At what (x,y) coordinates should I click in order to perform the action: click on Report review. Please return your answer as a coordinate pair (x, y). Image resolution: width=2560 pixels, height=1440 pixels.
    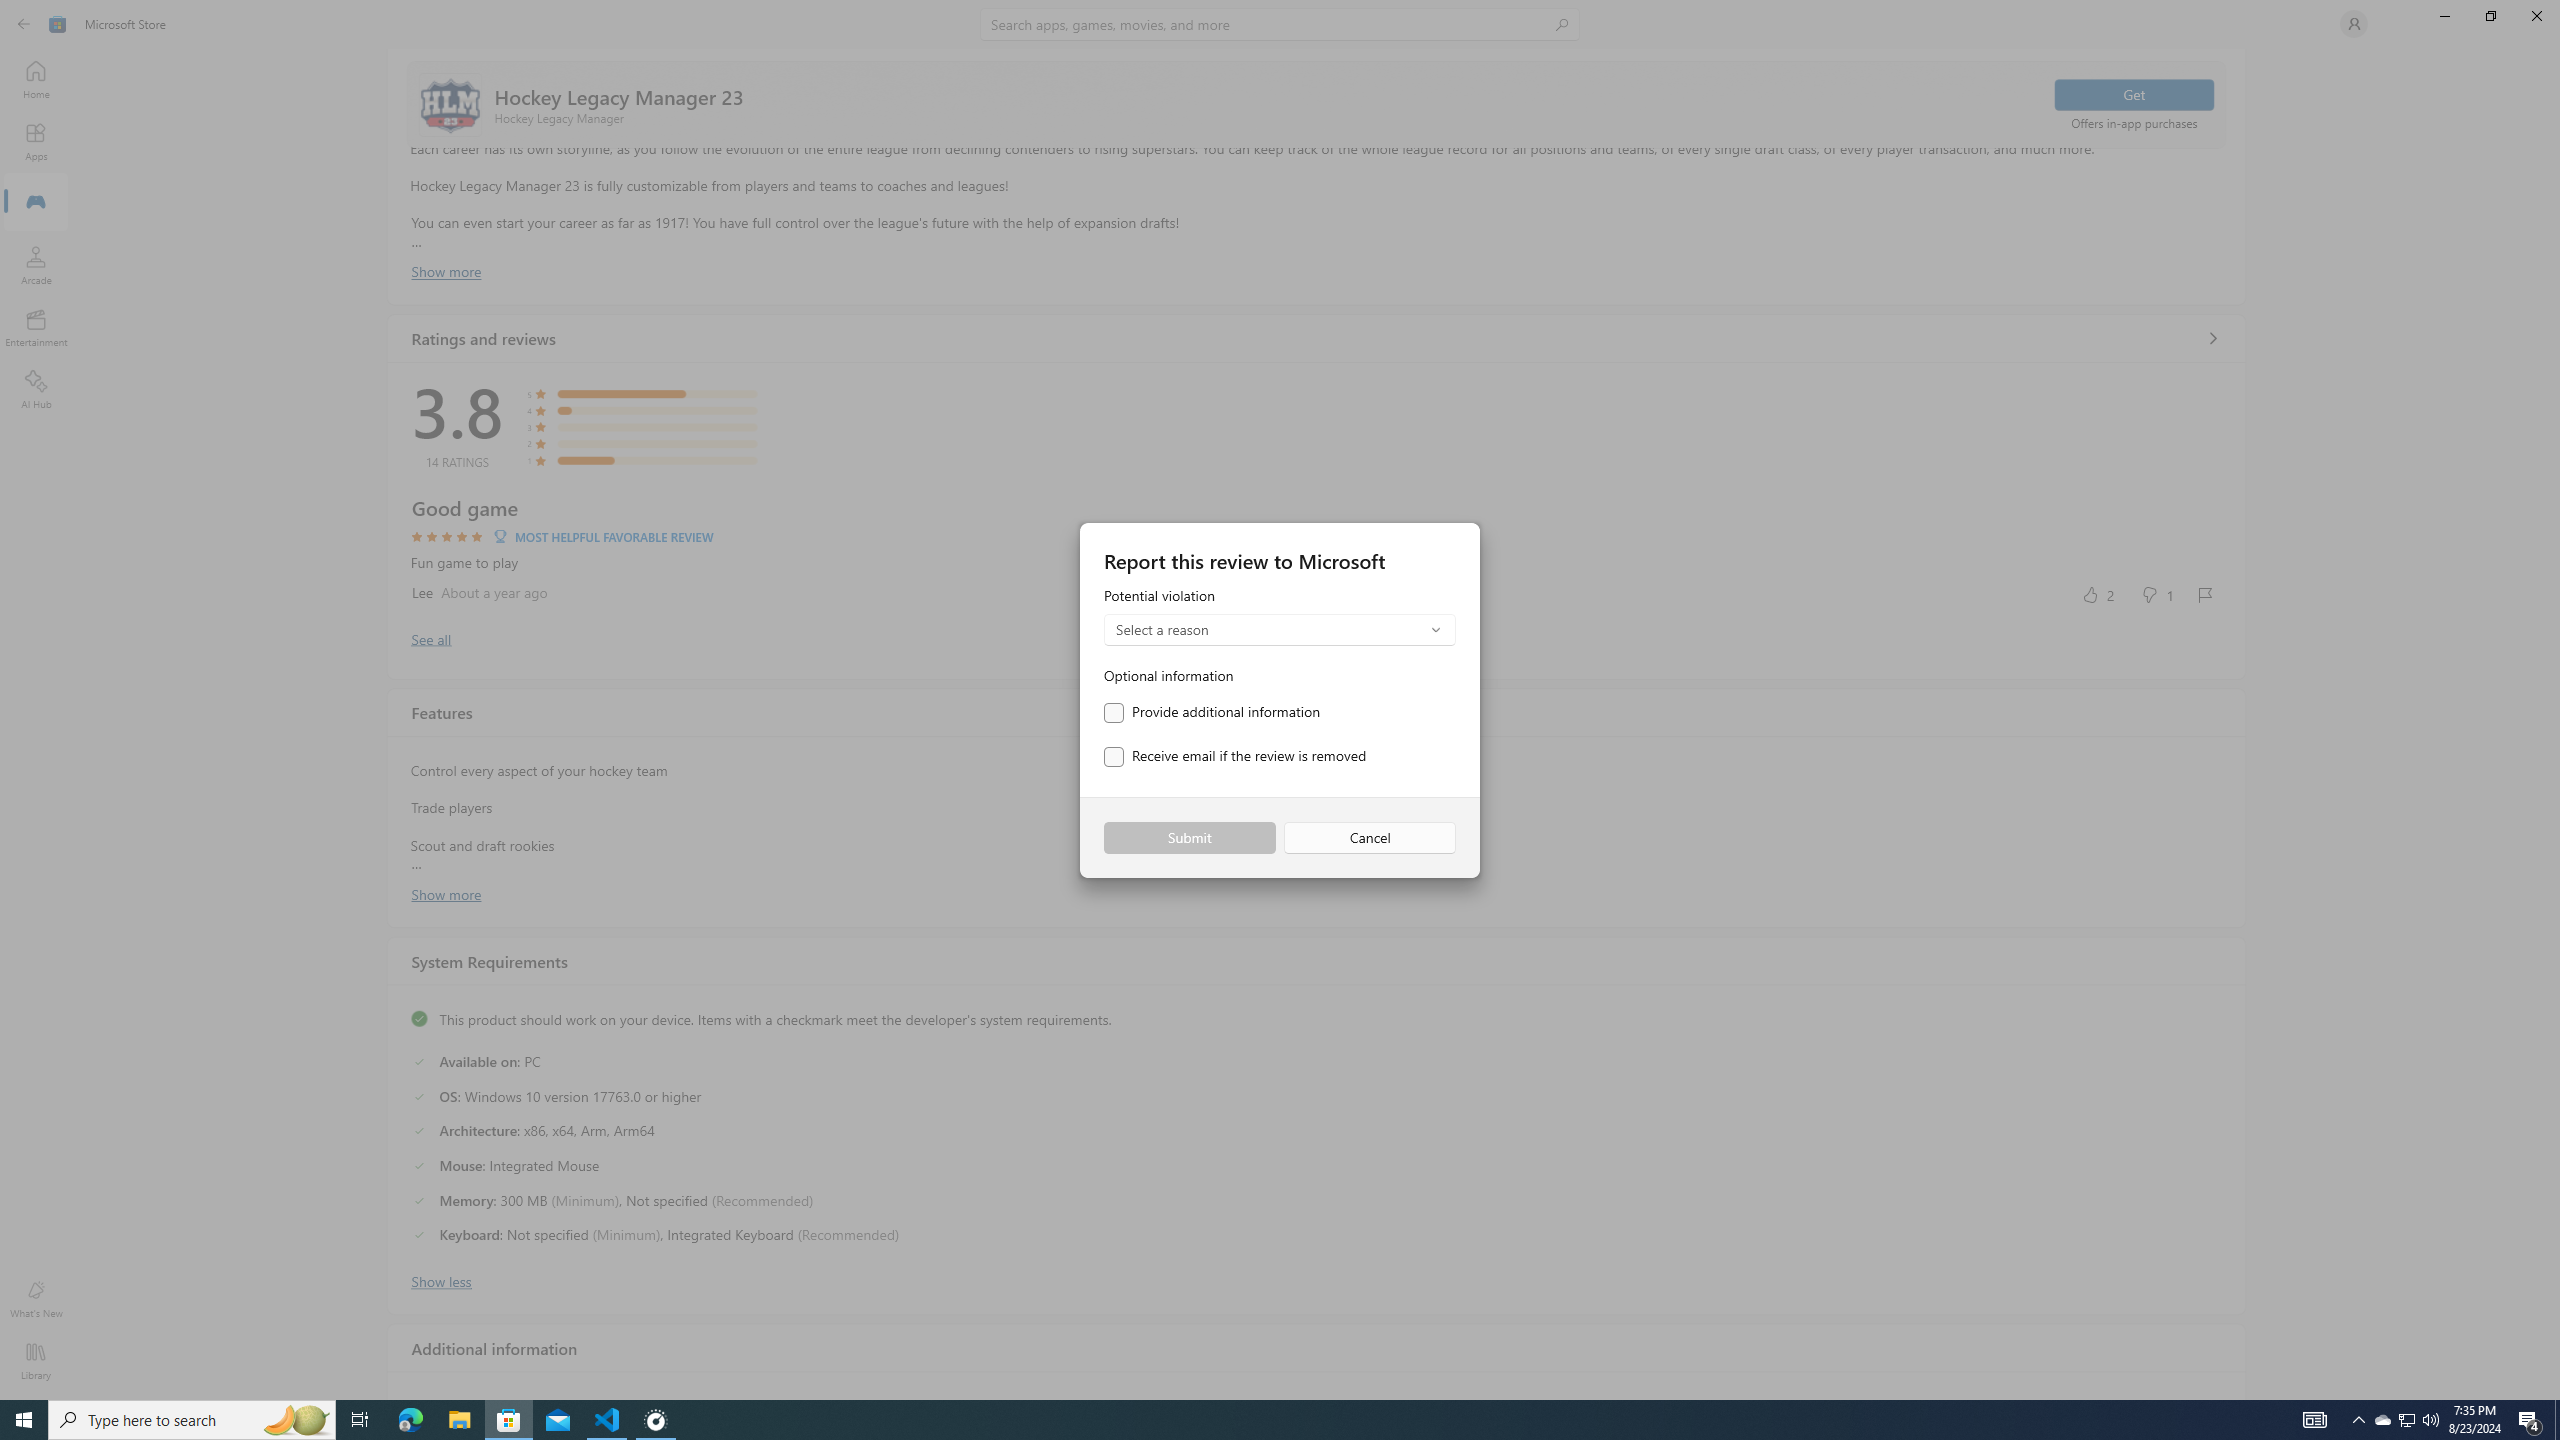
    Looking at the image, I should click on (2205, 594).